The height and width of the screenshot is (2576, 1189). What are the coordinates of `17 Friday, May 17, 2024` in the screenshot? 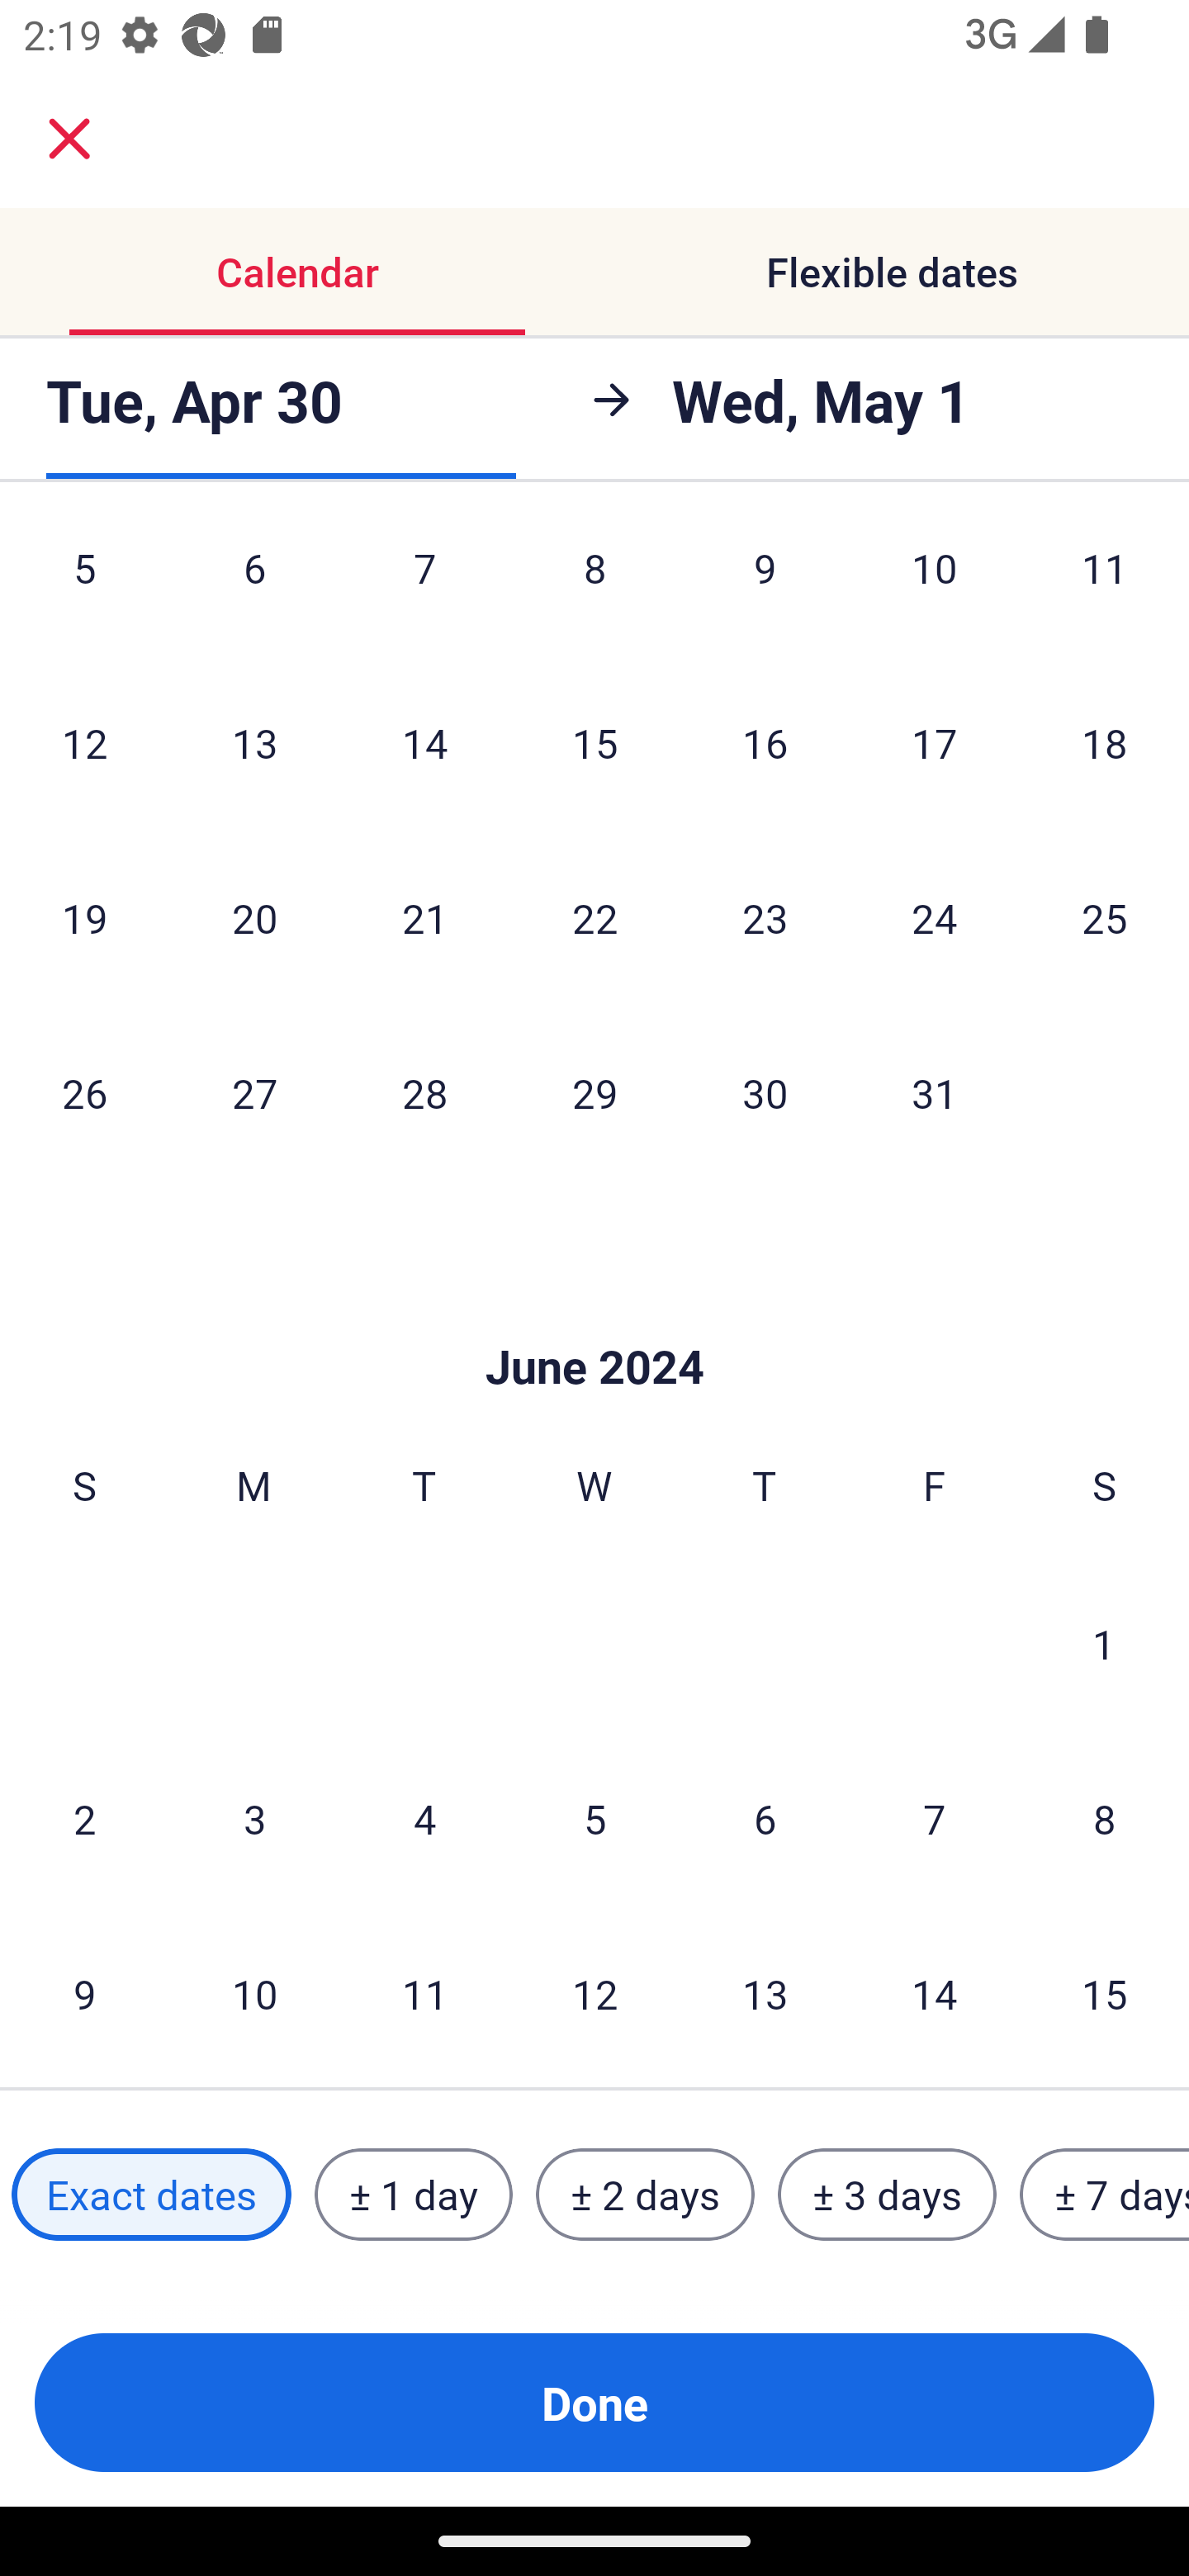 It's located at (935, 741).